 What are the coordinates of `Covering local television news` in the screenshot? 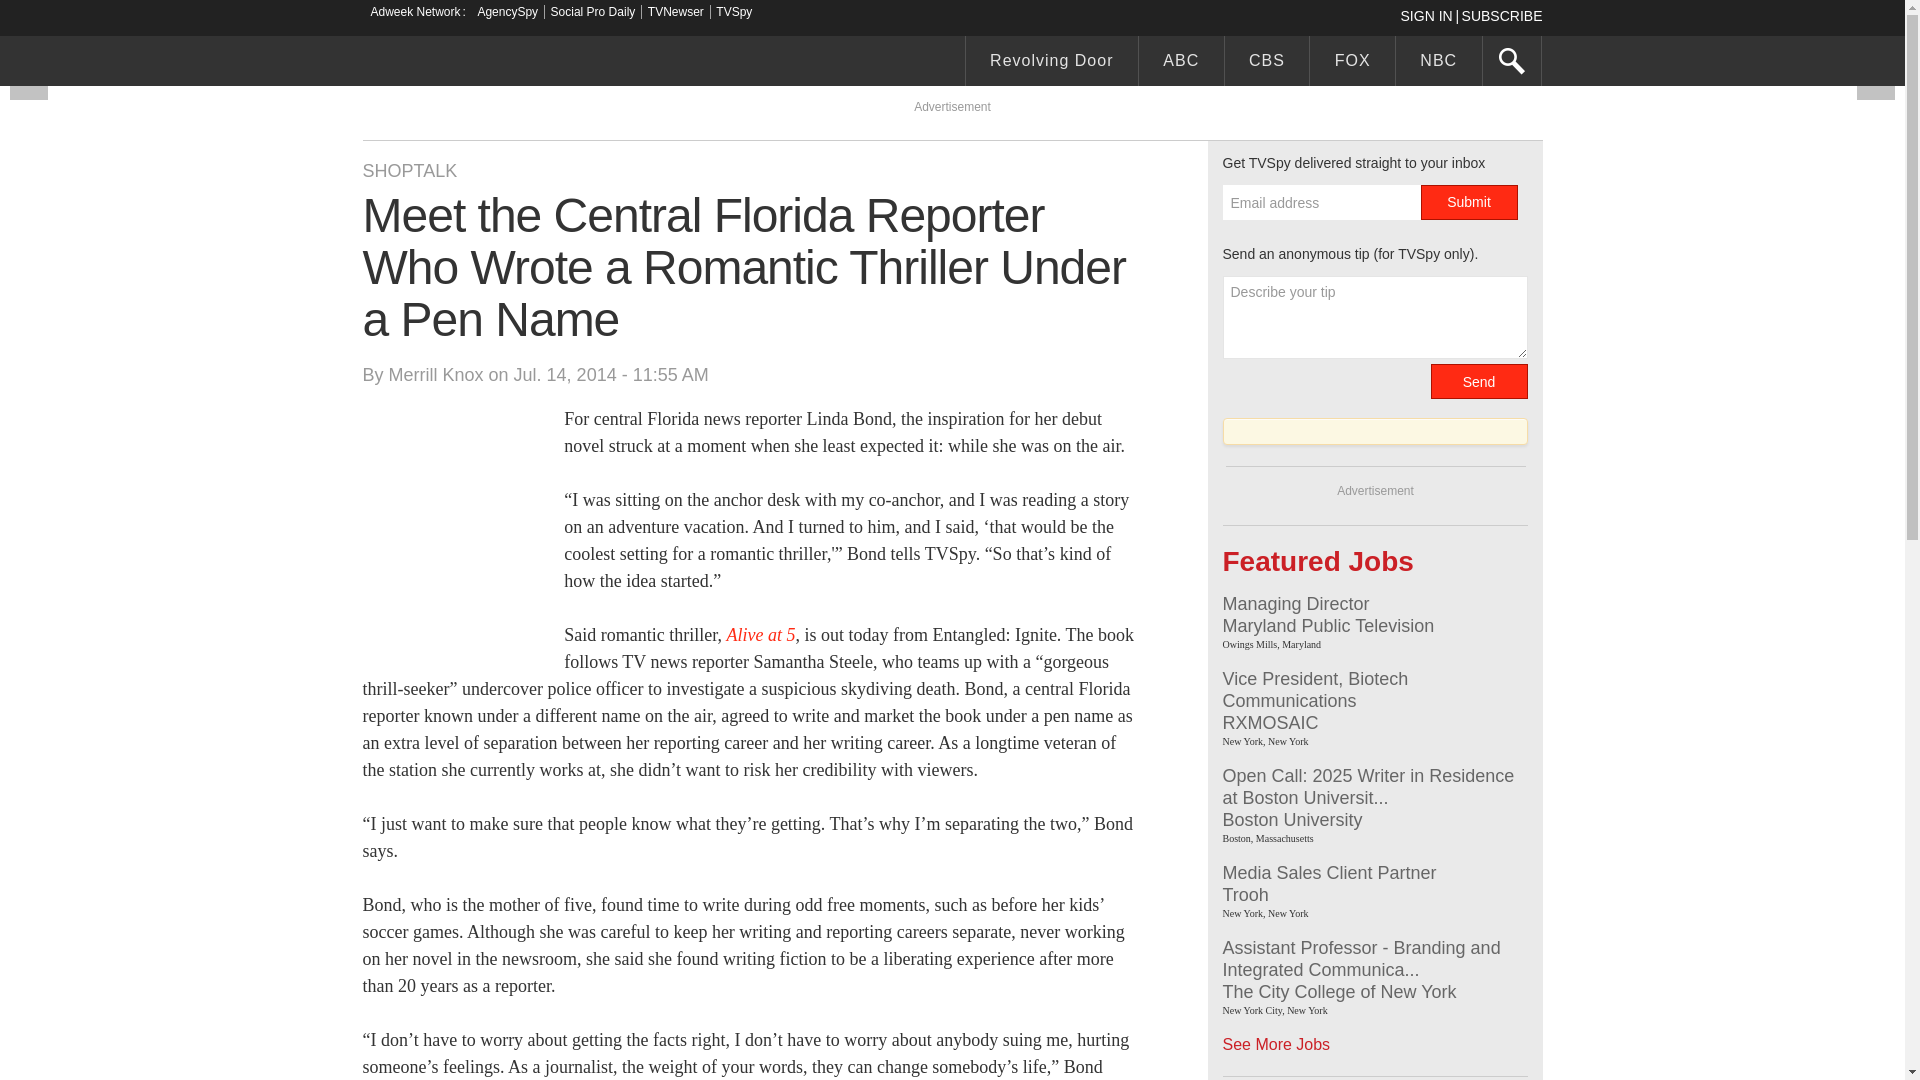 It's located at (512, 63).